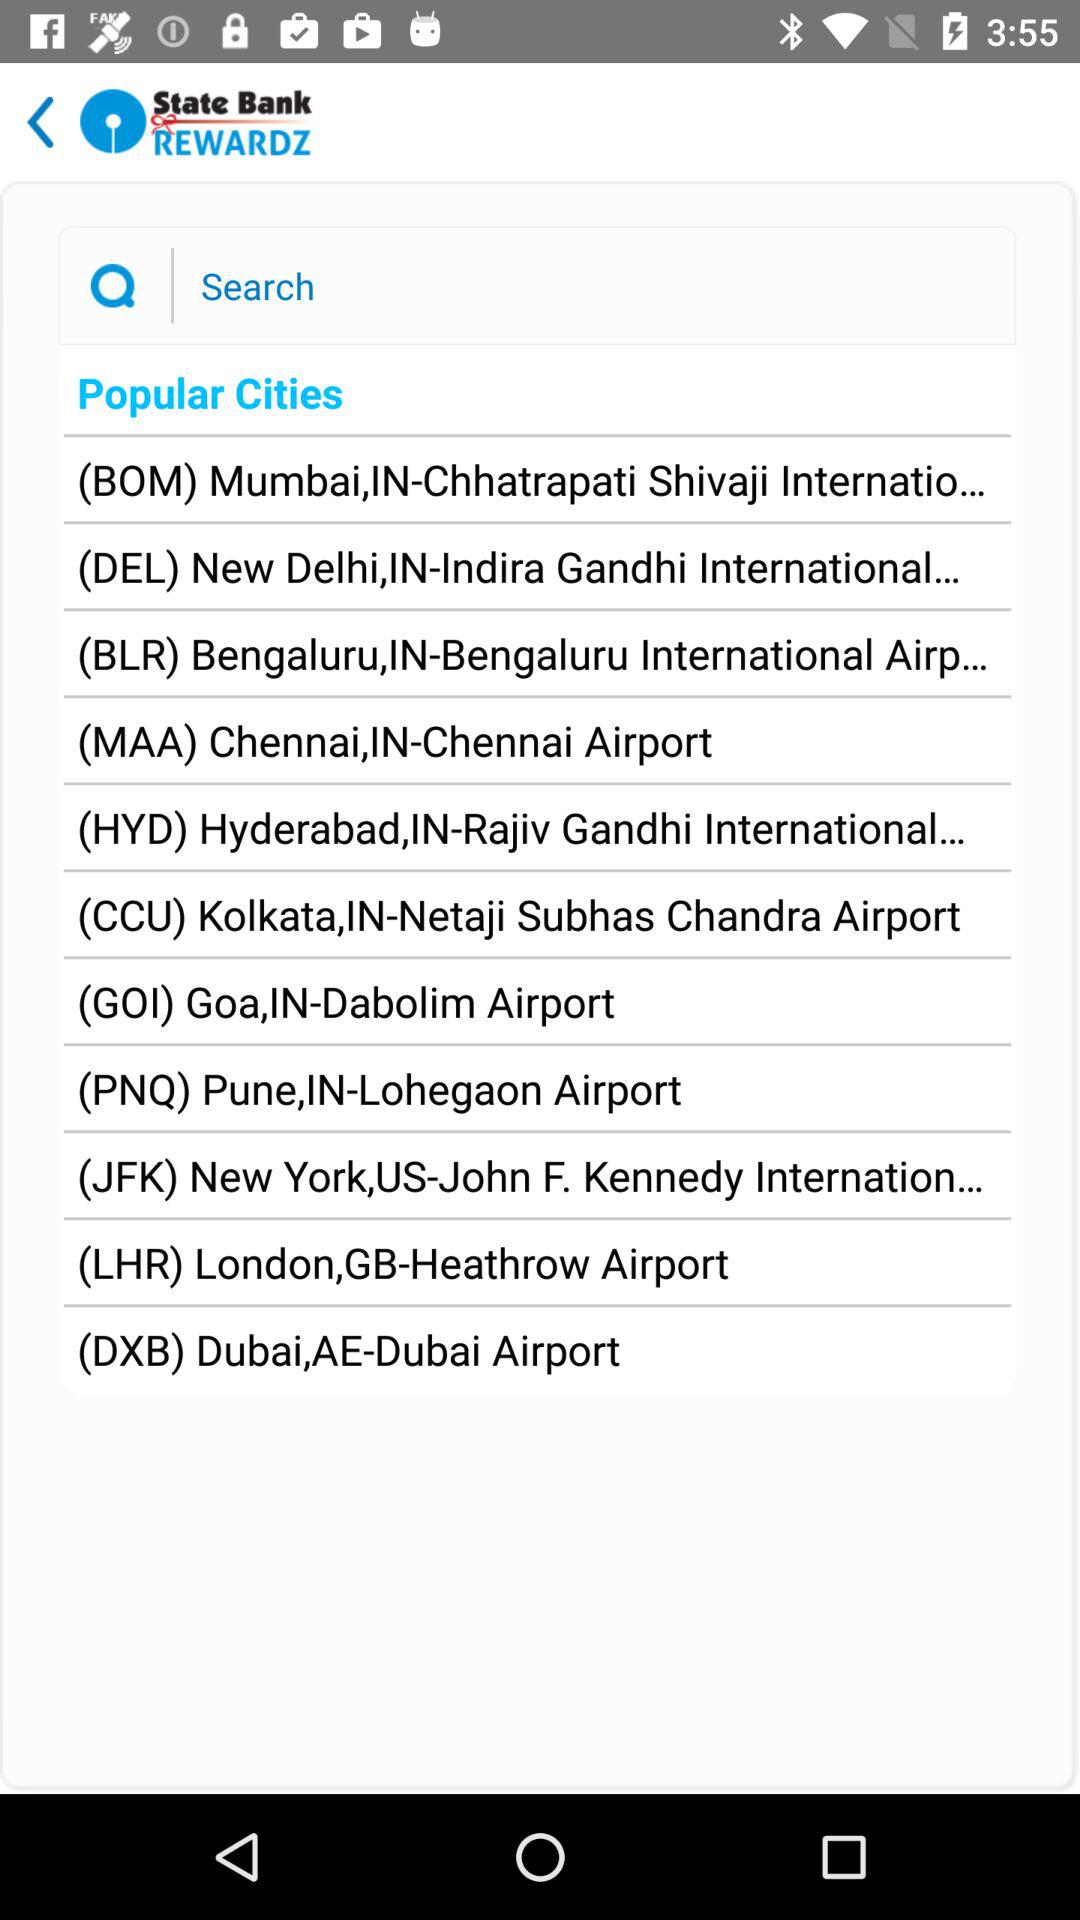 The width and height of the screenshot is (1080, 1920). Describe the element at coordinates (537, 479) in the screenshot. I see `select icon above del new delhi icon` at that location.